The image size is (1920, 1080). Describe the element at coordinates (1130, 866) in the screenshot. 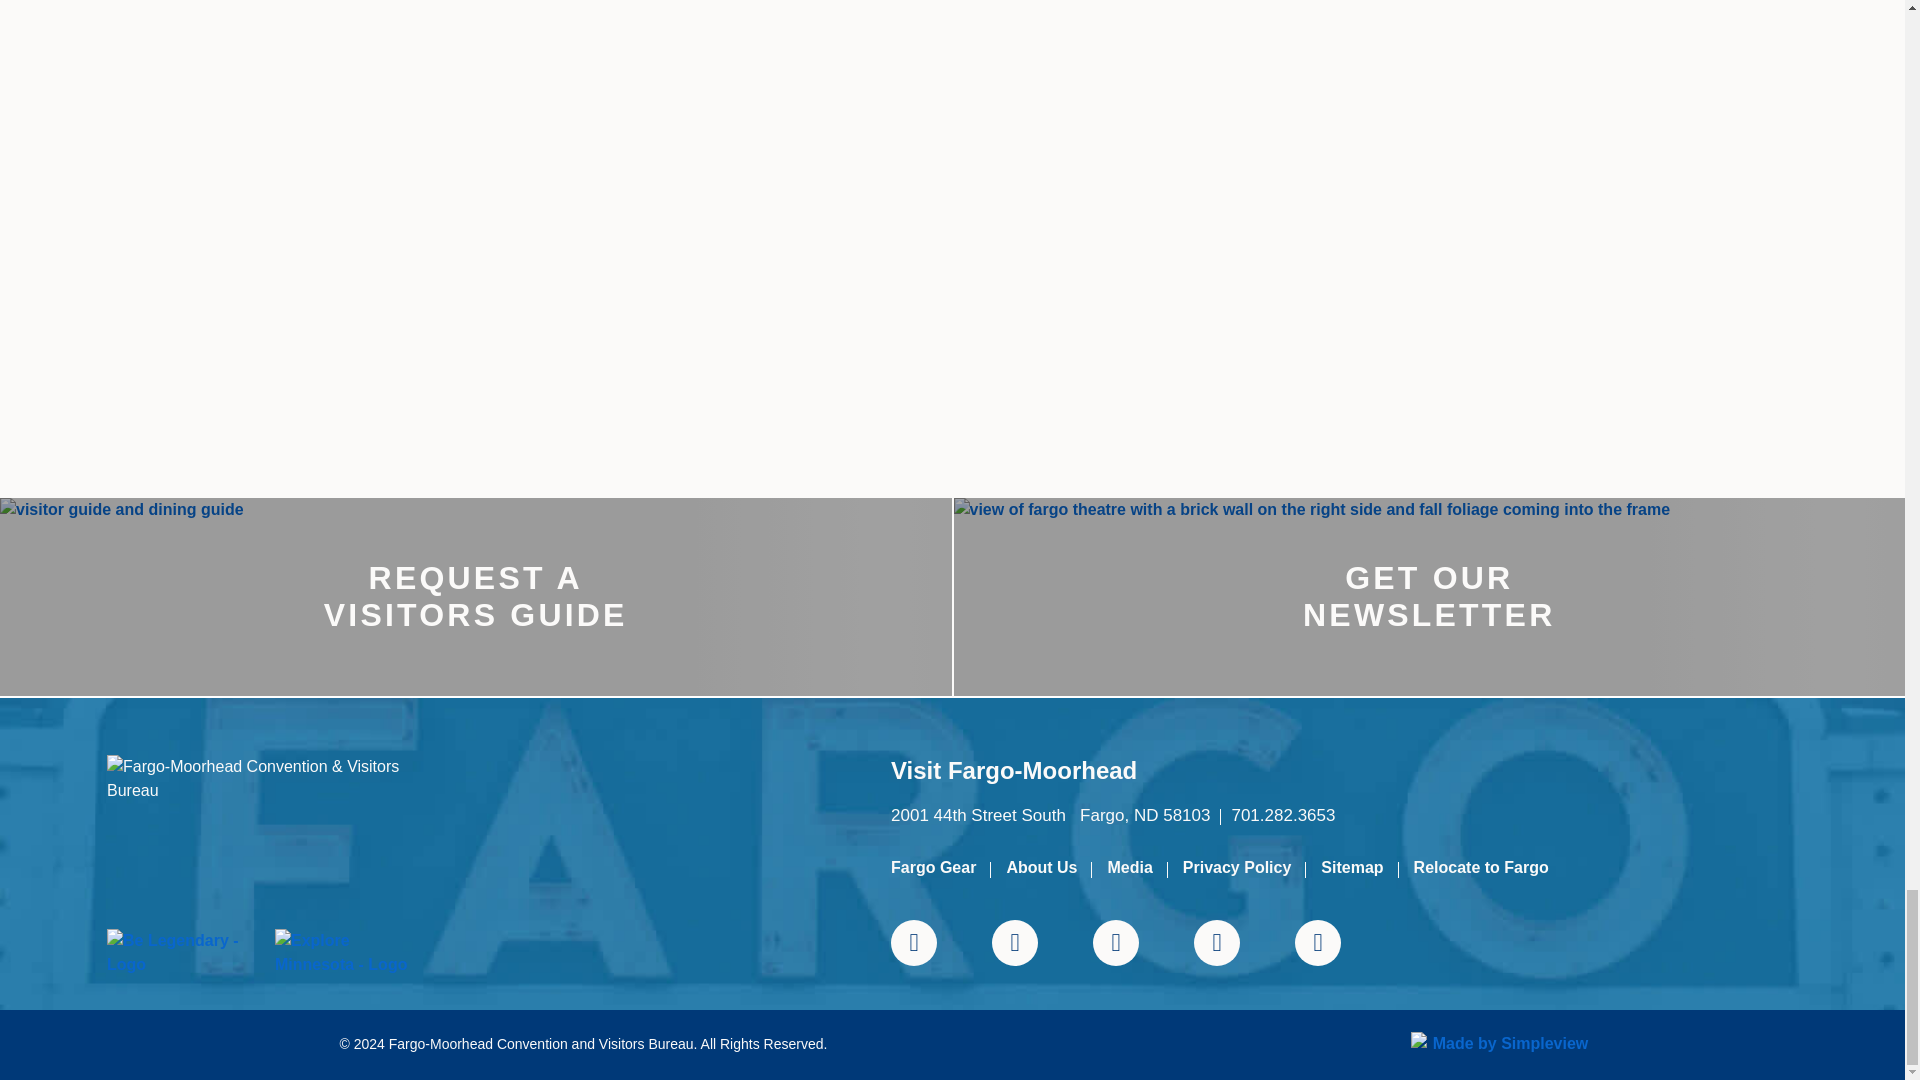

I see `Media` at that location.